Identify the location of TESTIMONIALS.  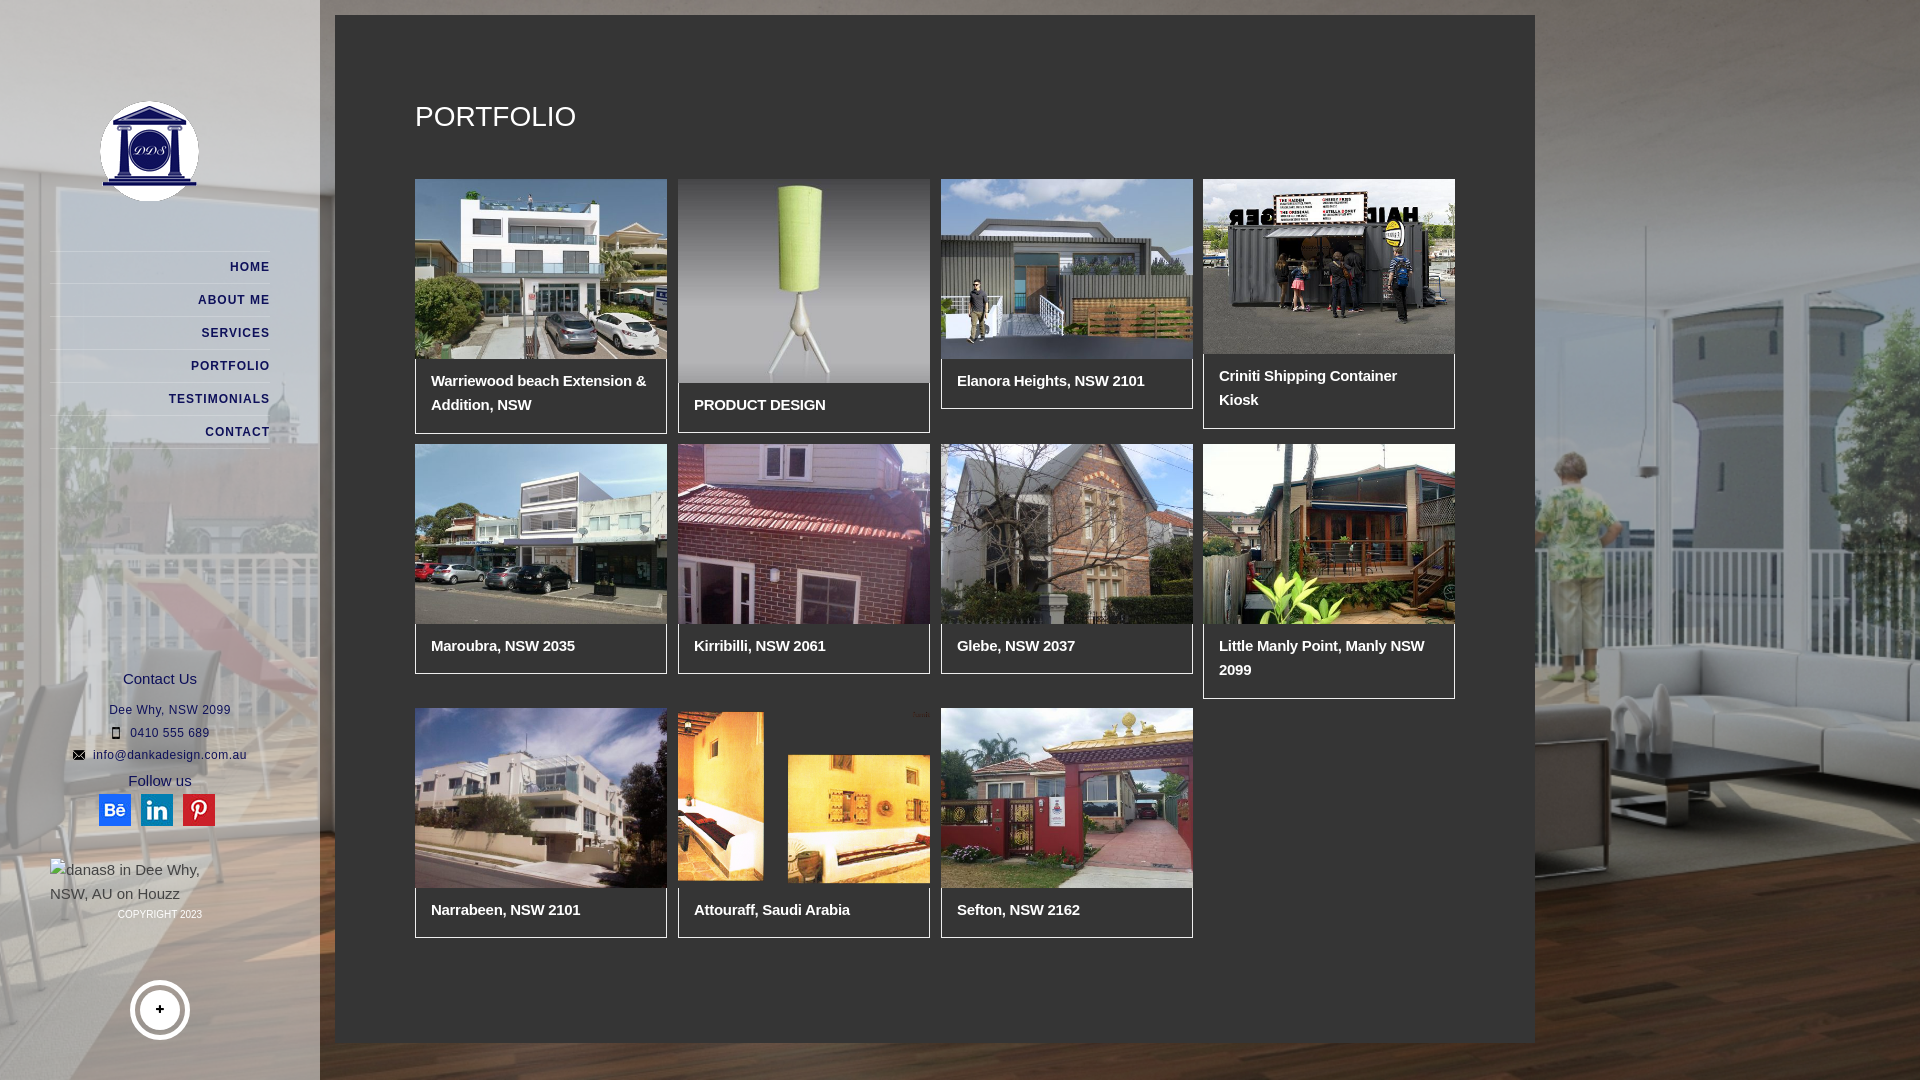
(160, 400).